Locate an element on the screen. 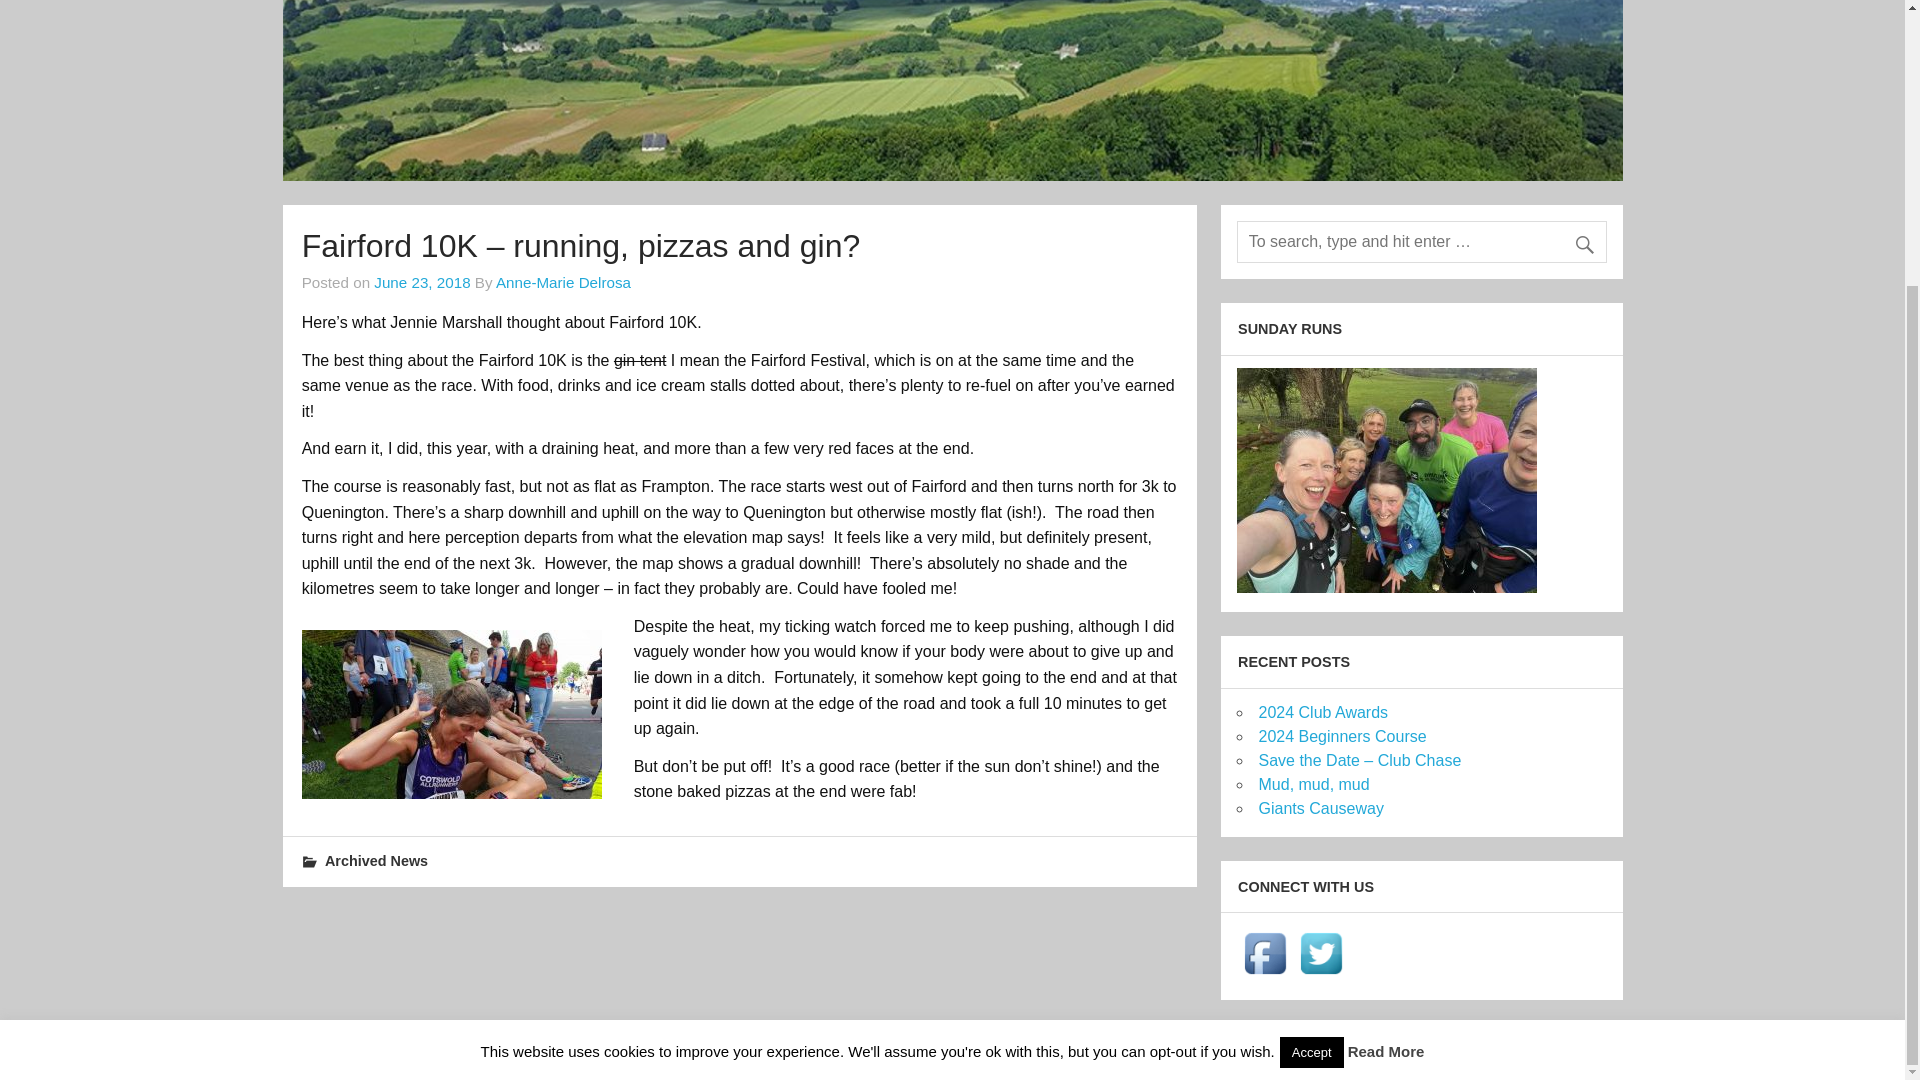 The width and height of the screenshot is (1920, 1080). 5:32 pm is located at coordinates (422, 282).